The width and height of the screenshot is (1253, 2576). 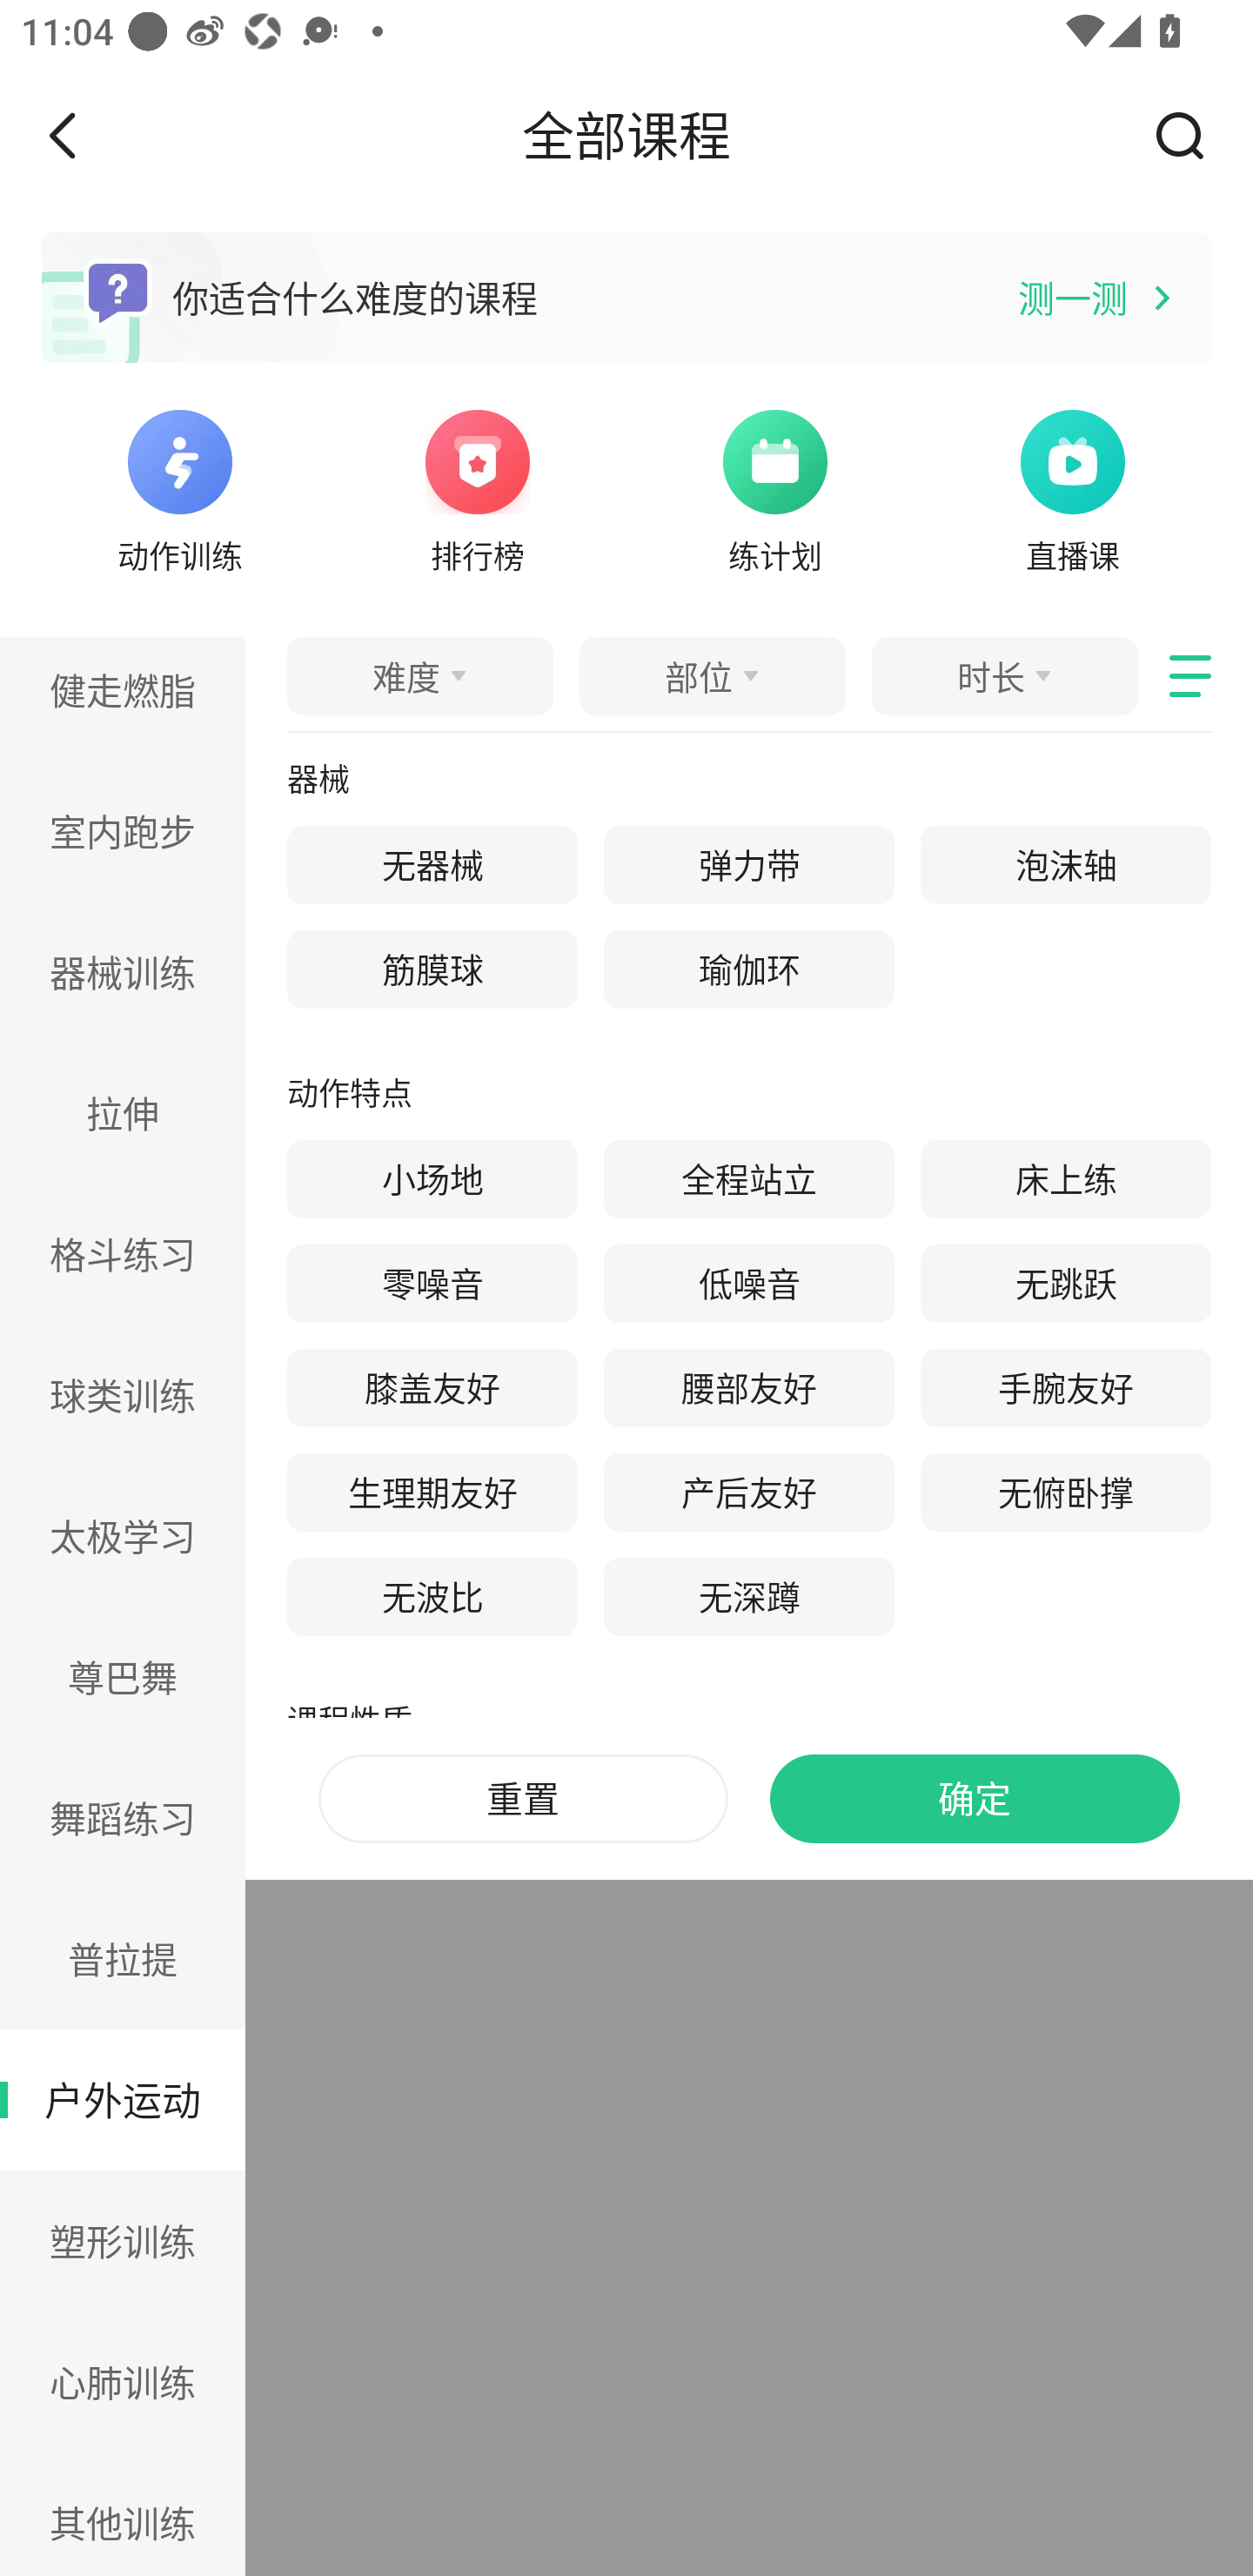 I want to click on 手腕友好, so click(x=1066, y=1388).